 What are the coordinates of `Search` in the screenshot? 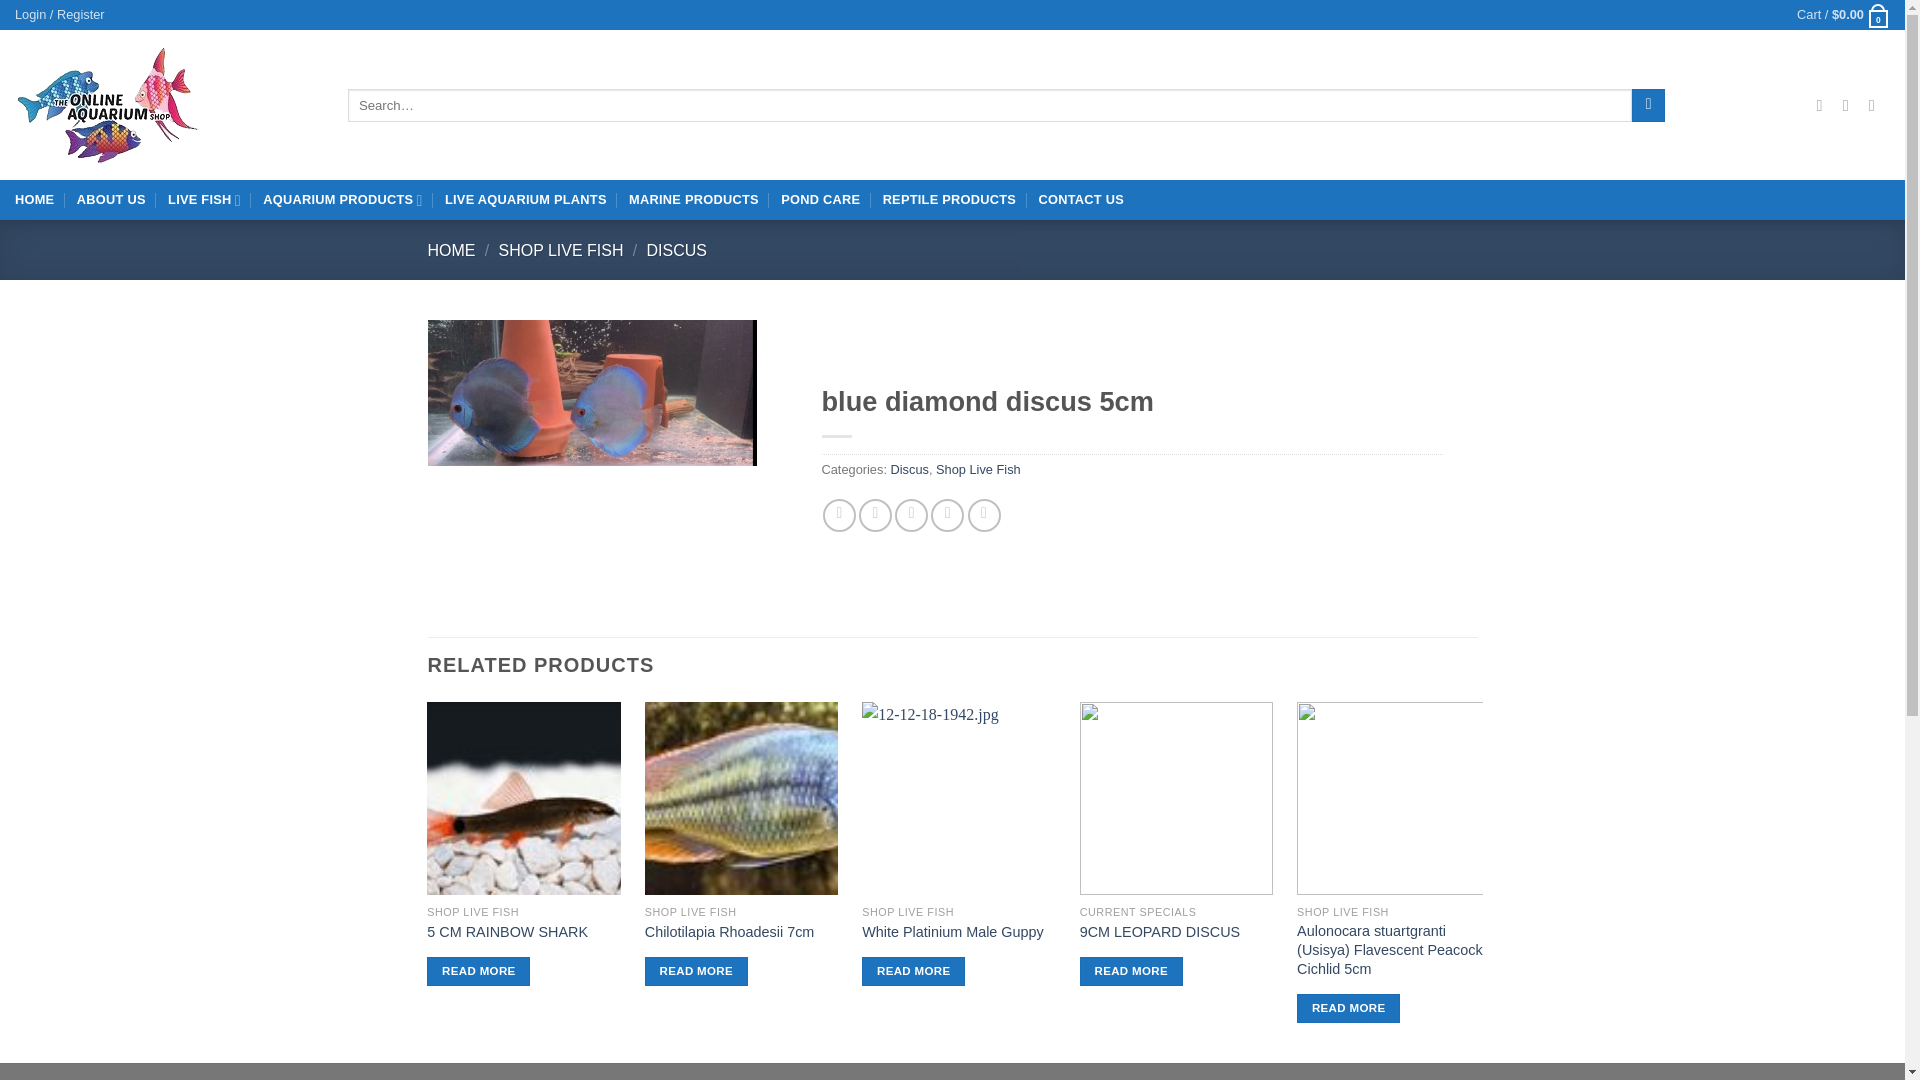 It's located at (1648, 106).